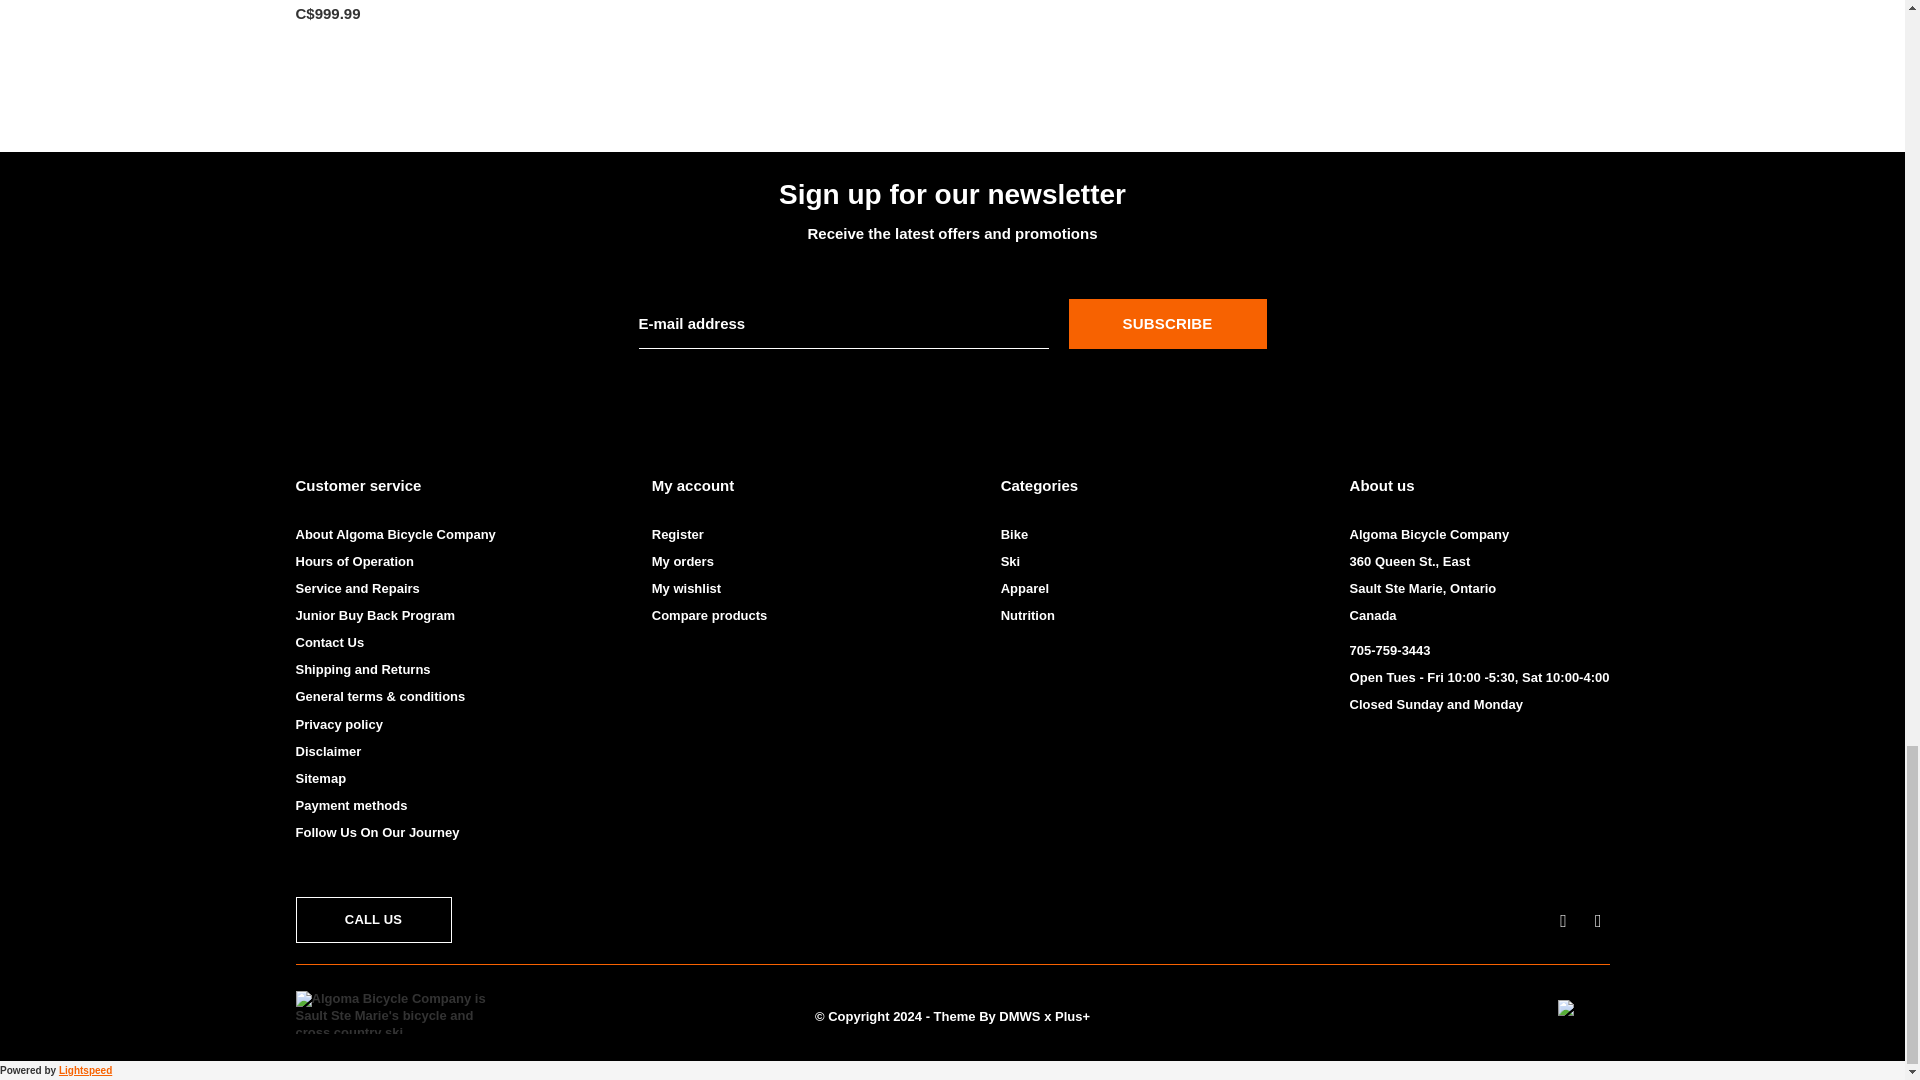 This screenshot has width=1920, height=1080. What do you see at coordinates (683, 562) in the screenshot?
I see `My orders` at bounding box center [683, 562].